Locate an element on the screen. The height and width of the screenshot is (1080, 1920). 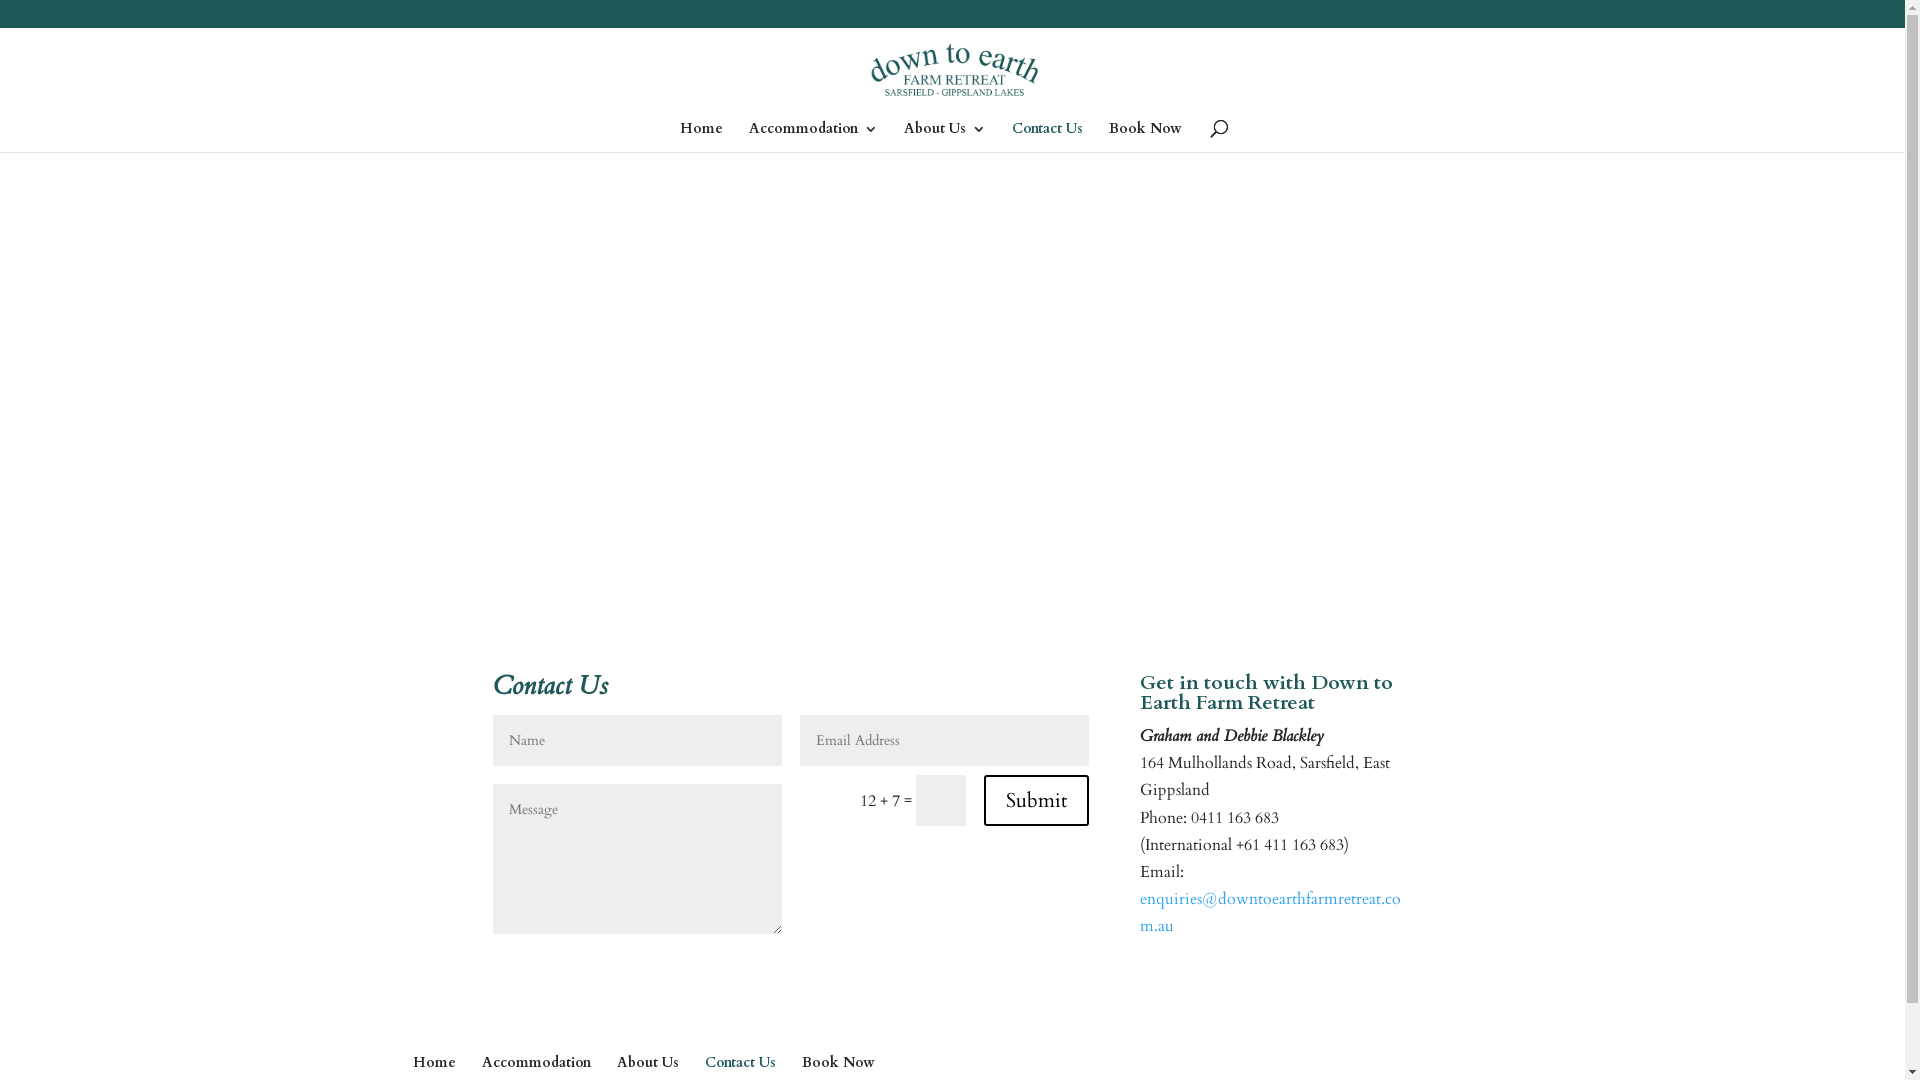
About Us is located at coordinates (945, 137).